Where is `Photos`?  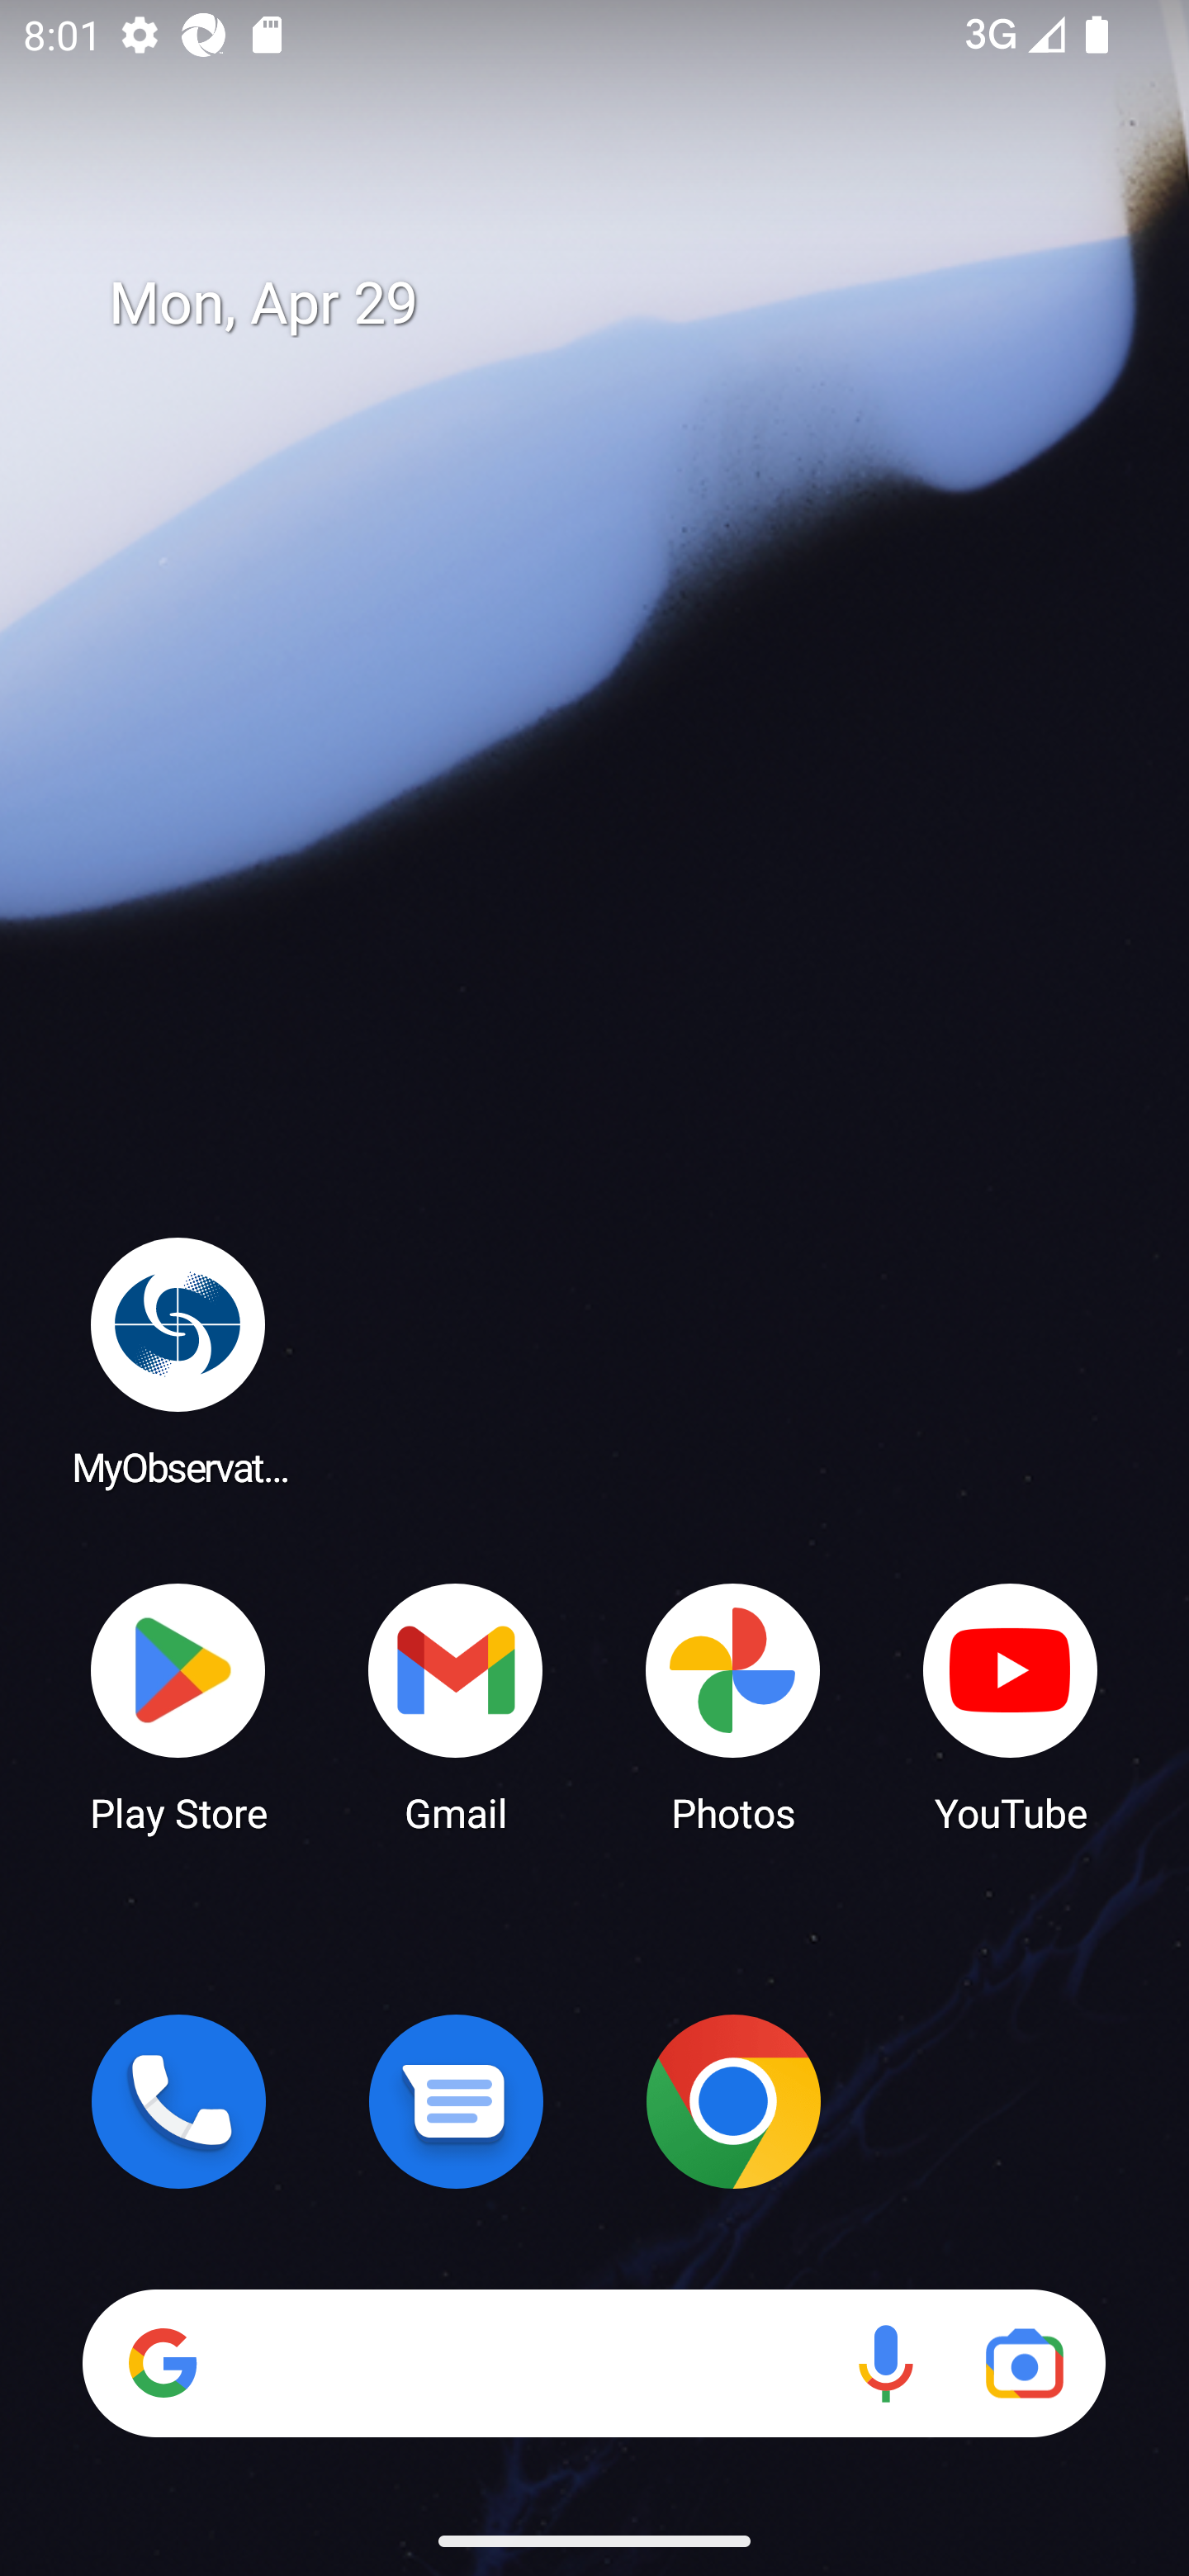
Photos is located at coordinates (733, 1706).